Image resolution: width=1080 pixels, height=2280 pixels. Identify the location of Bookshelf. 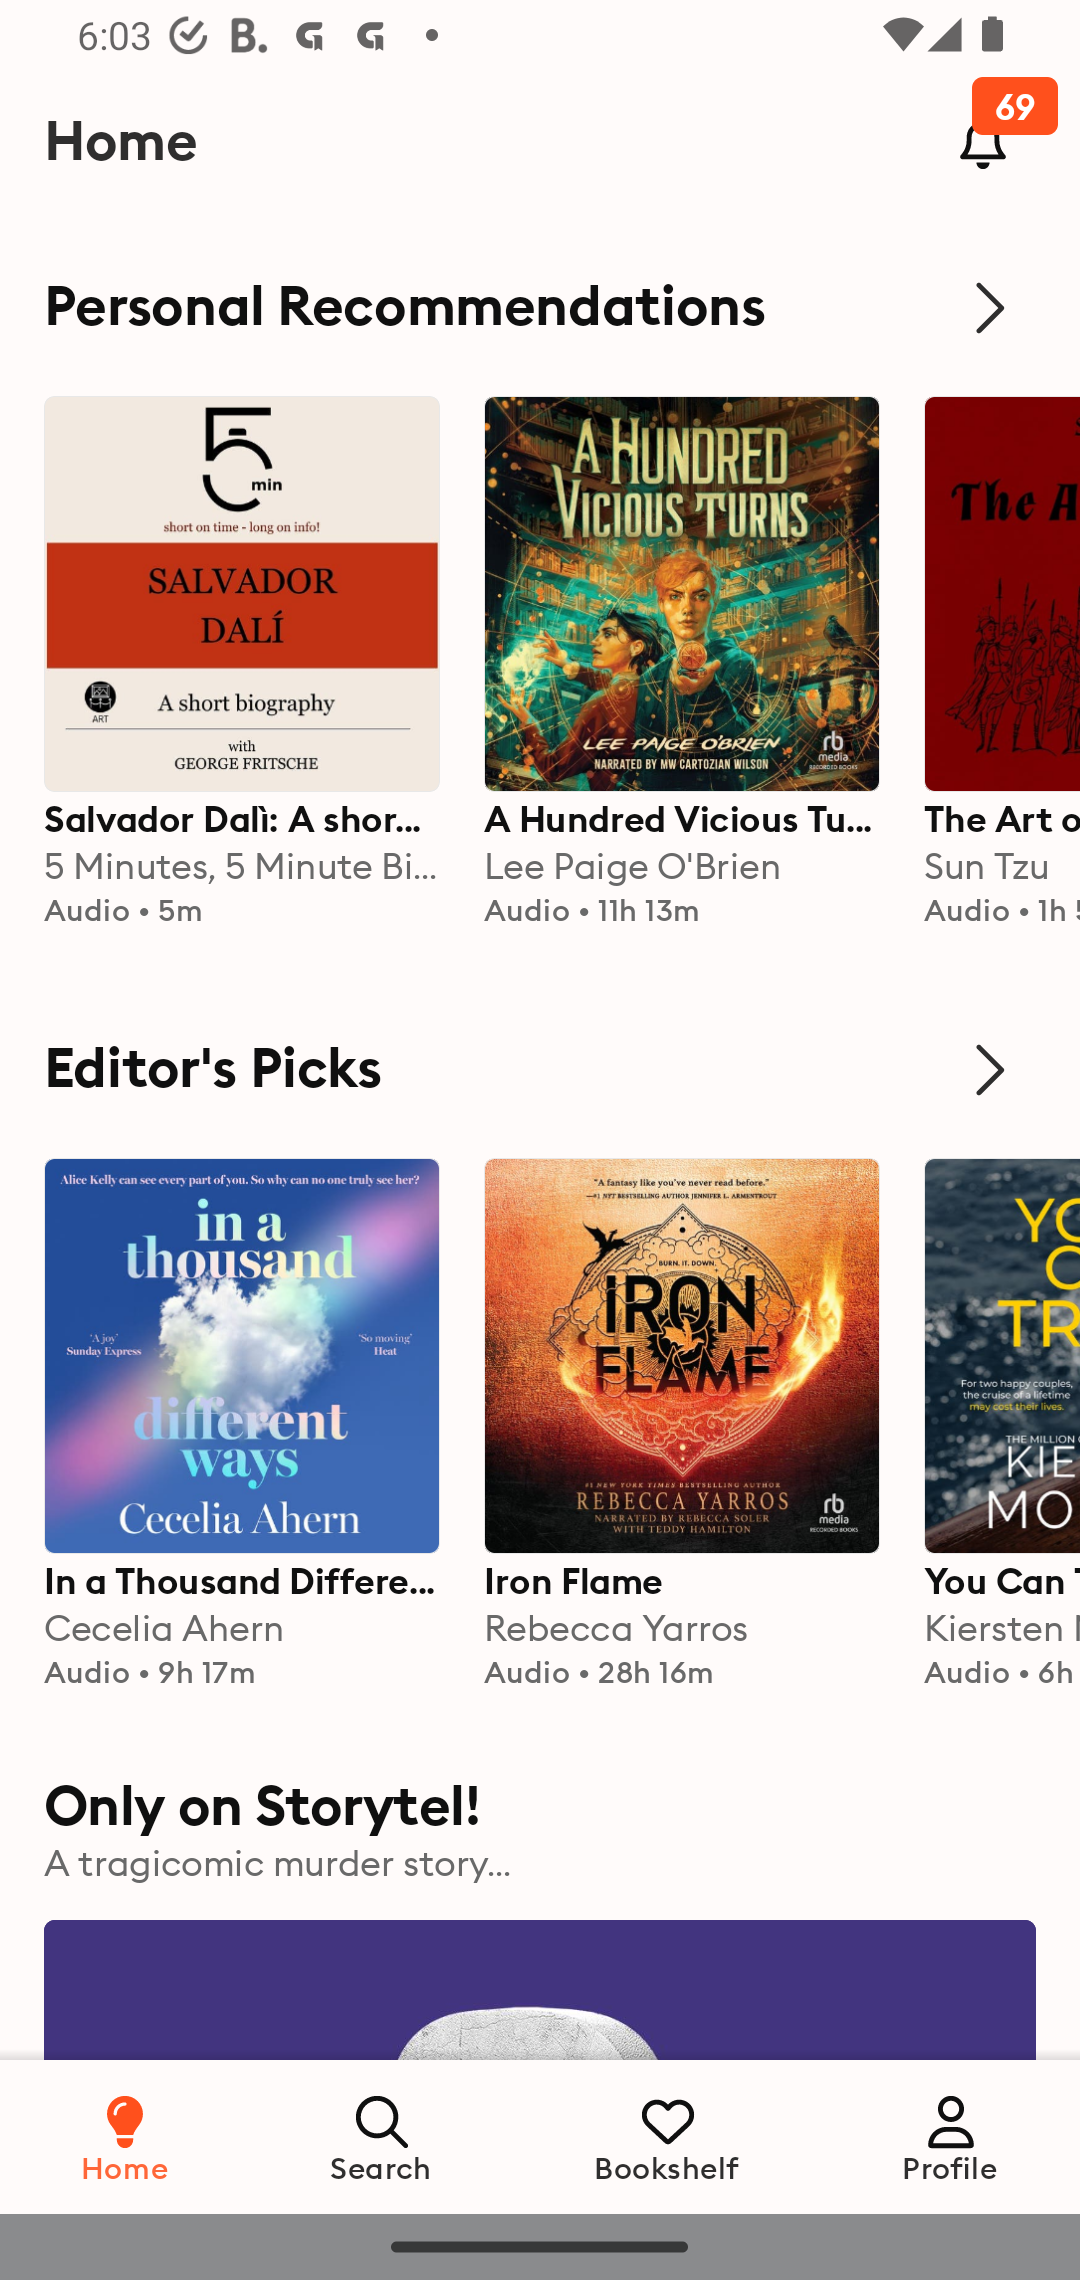
(667, 2136).